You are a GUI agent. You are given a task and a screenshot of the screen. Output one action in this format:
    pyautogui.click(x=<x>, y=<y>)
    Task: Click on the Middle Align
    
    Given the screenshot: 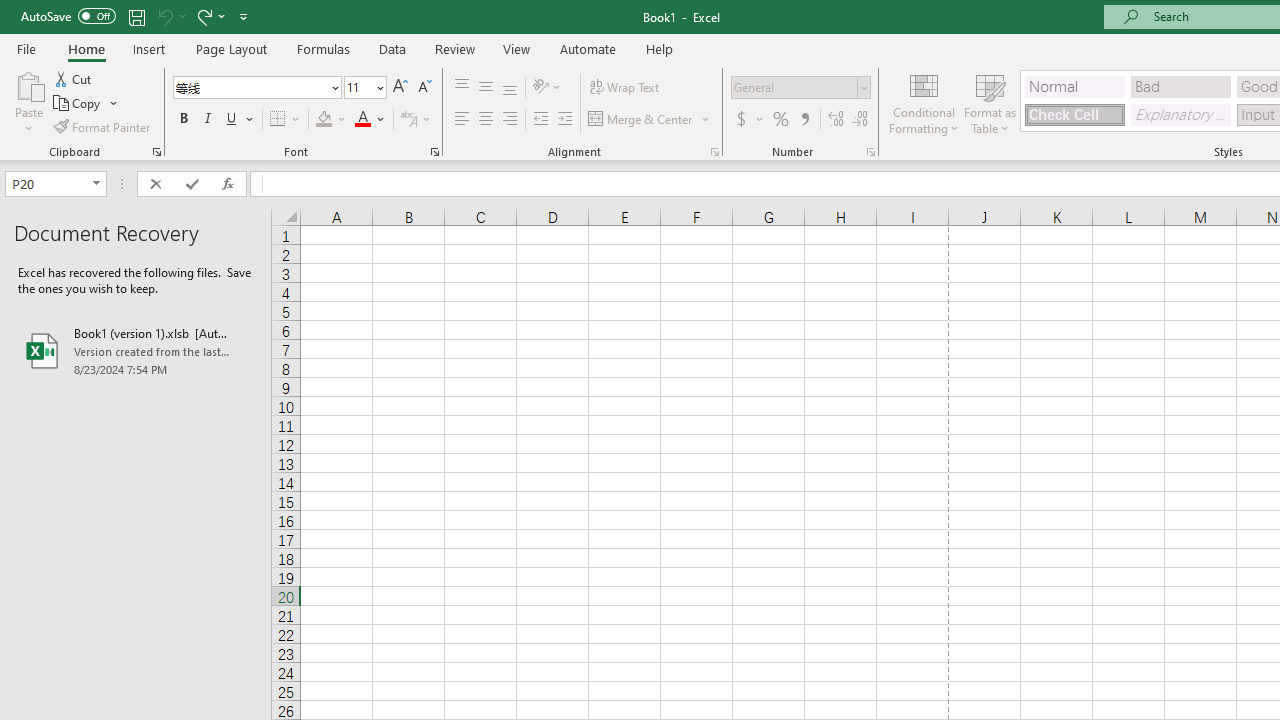 What is the action you would take?
    pyautogui.click(x=485, y=88)
    